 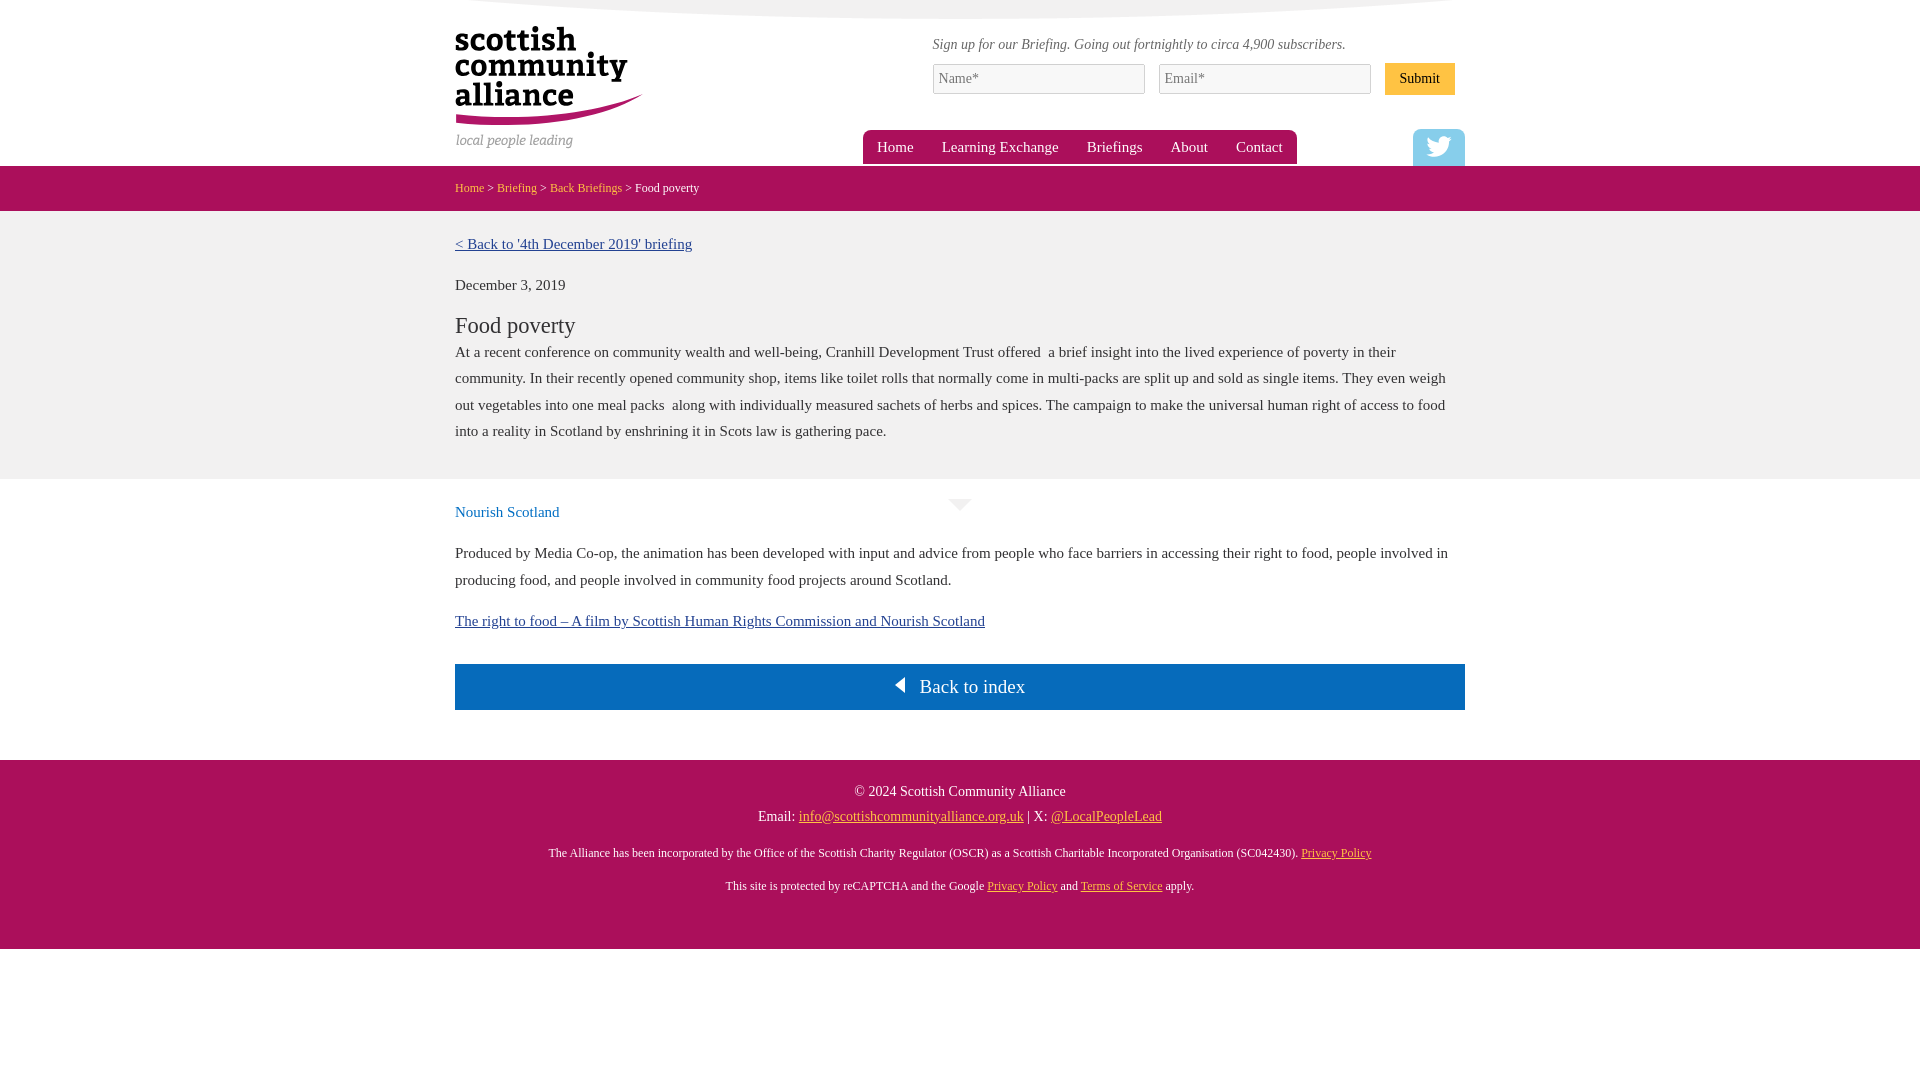 What do you see at coordinates (476, 187) in the screenshot?
I see `Home` at bounding box center [476, 187].